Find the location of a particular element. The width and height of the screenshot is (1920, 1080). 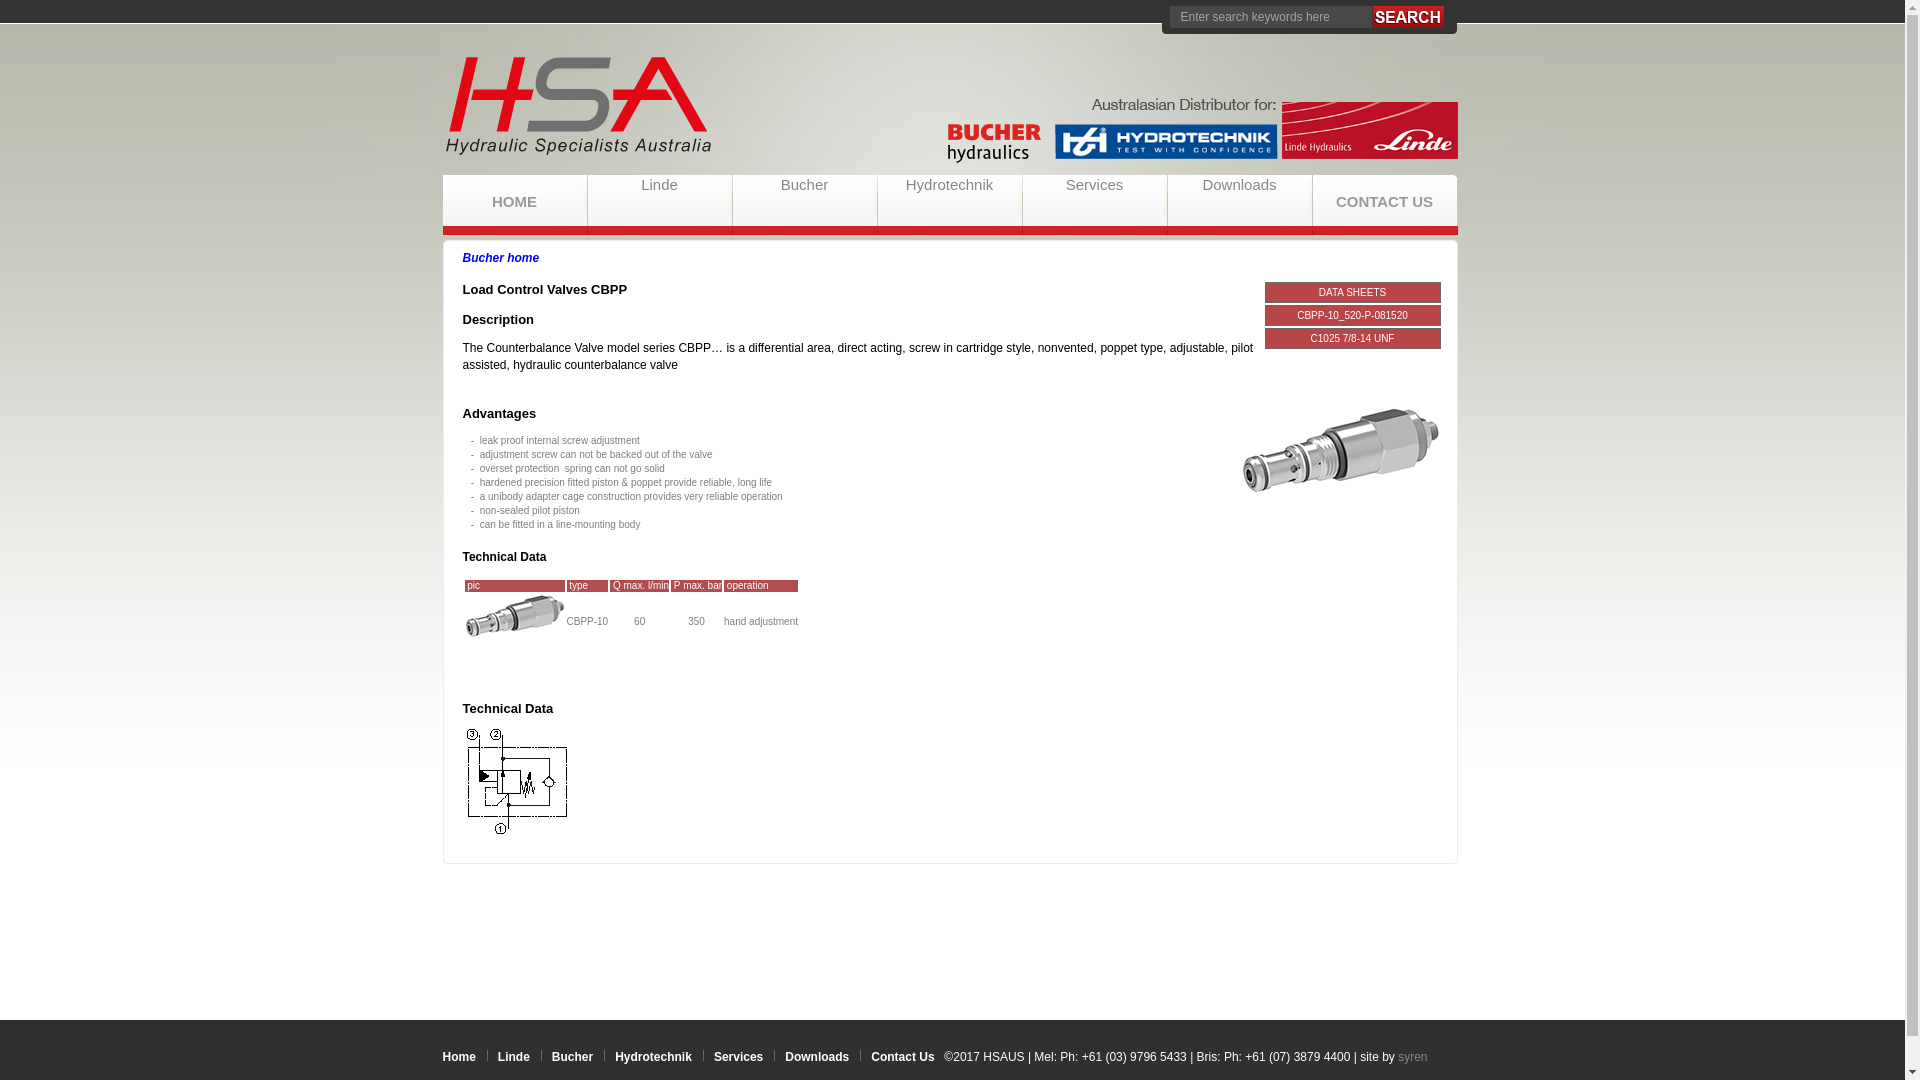

Bucher is located at coordinates (572, 1057).